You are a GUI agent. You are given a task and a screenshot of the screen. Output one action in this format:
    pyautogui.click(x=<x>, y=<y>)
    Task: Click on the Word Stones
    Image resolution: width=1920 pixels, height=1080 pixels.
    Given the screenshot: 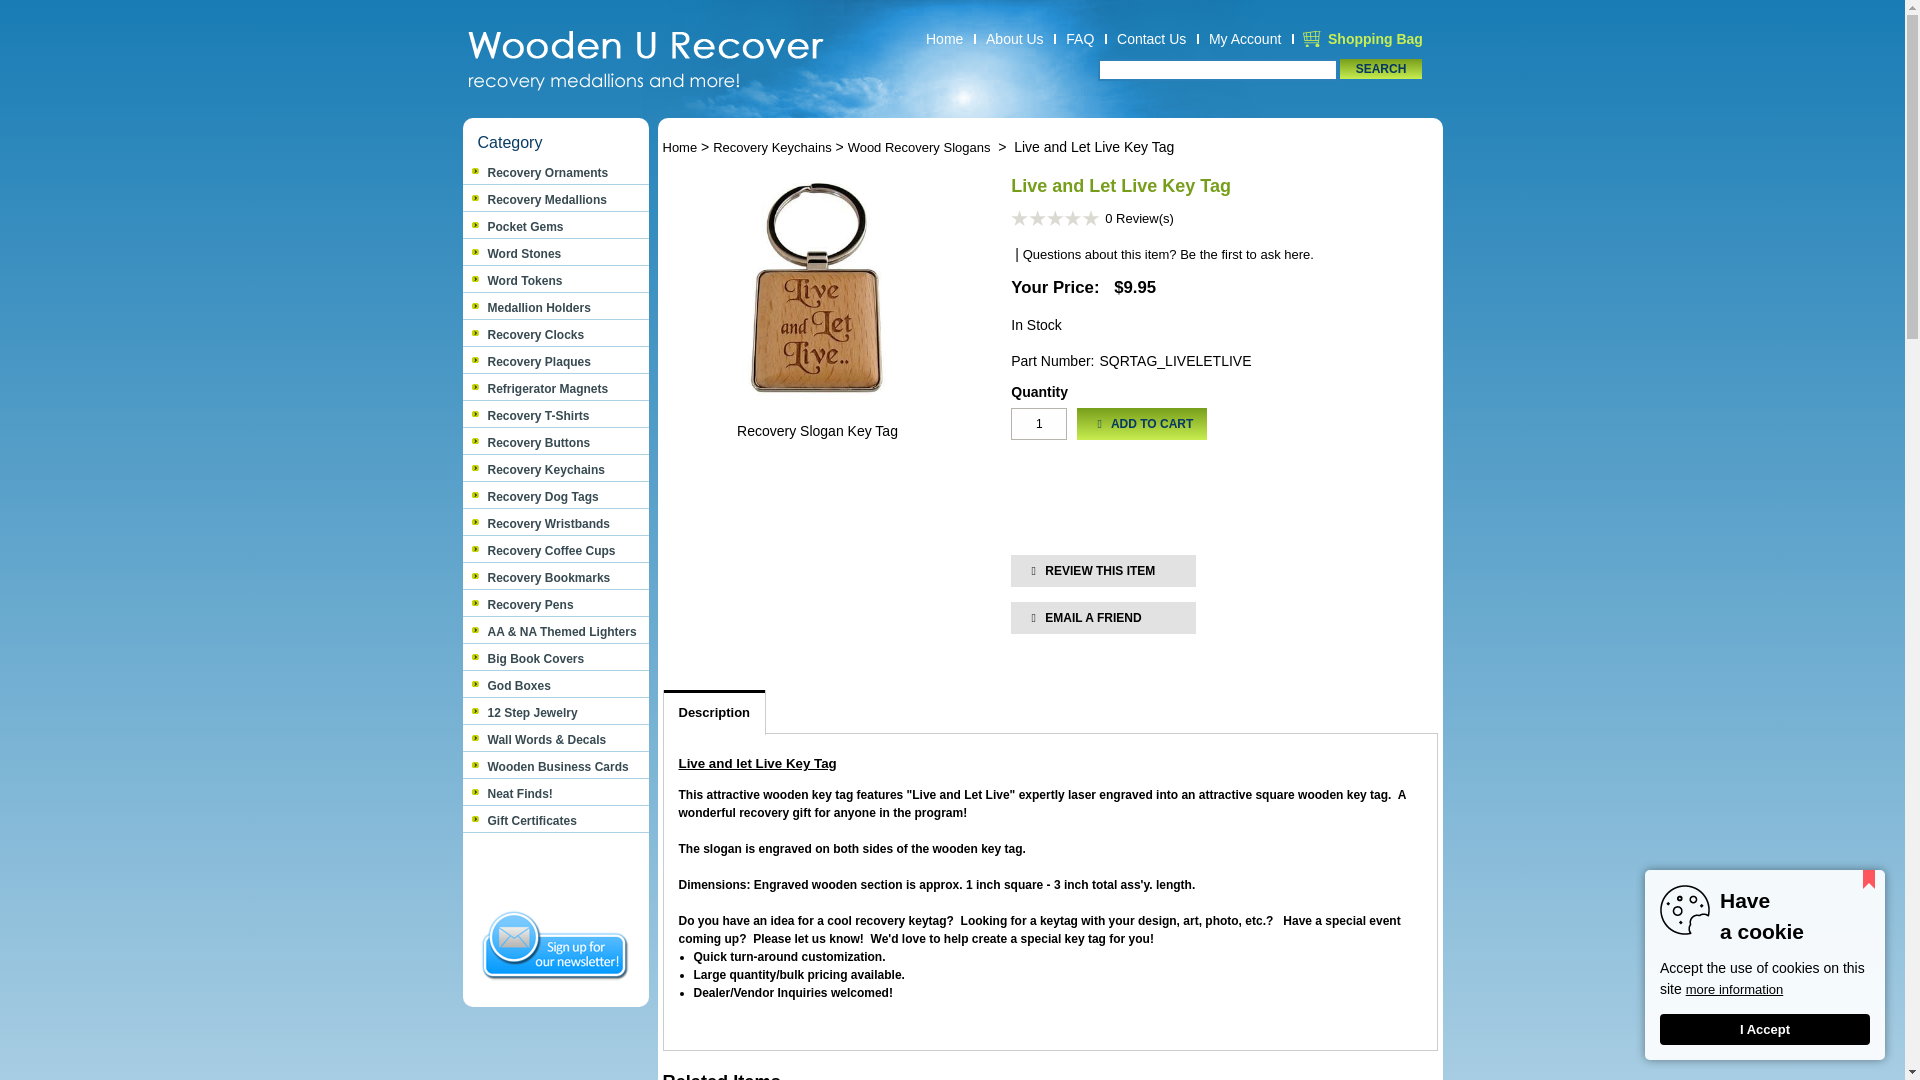 What is the action you would take?
    pyautogui.click(x=555, y=254)
    